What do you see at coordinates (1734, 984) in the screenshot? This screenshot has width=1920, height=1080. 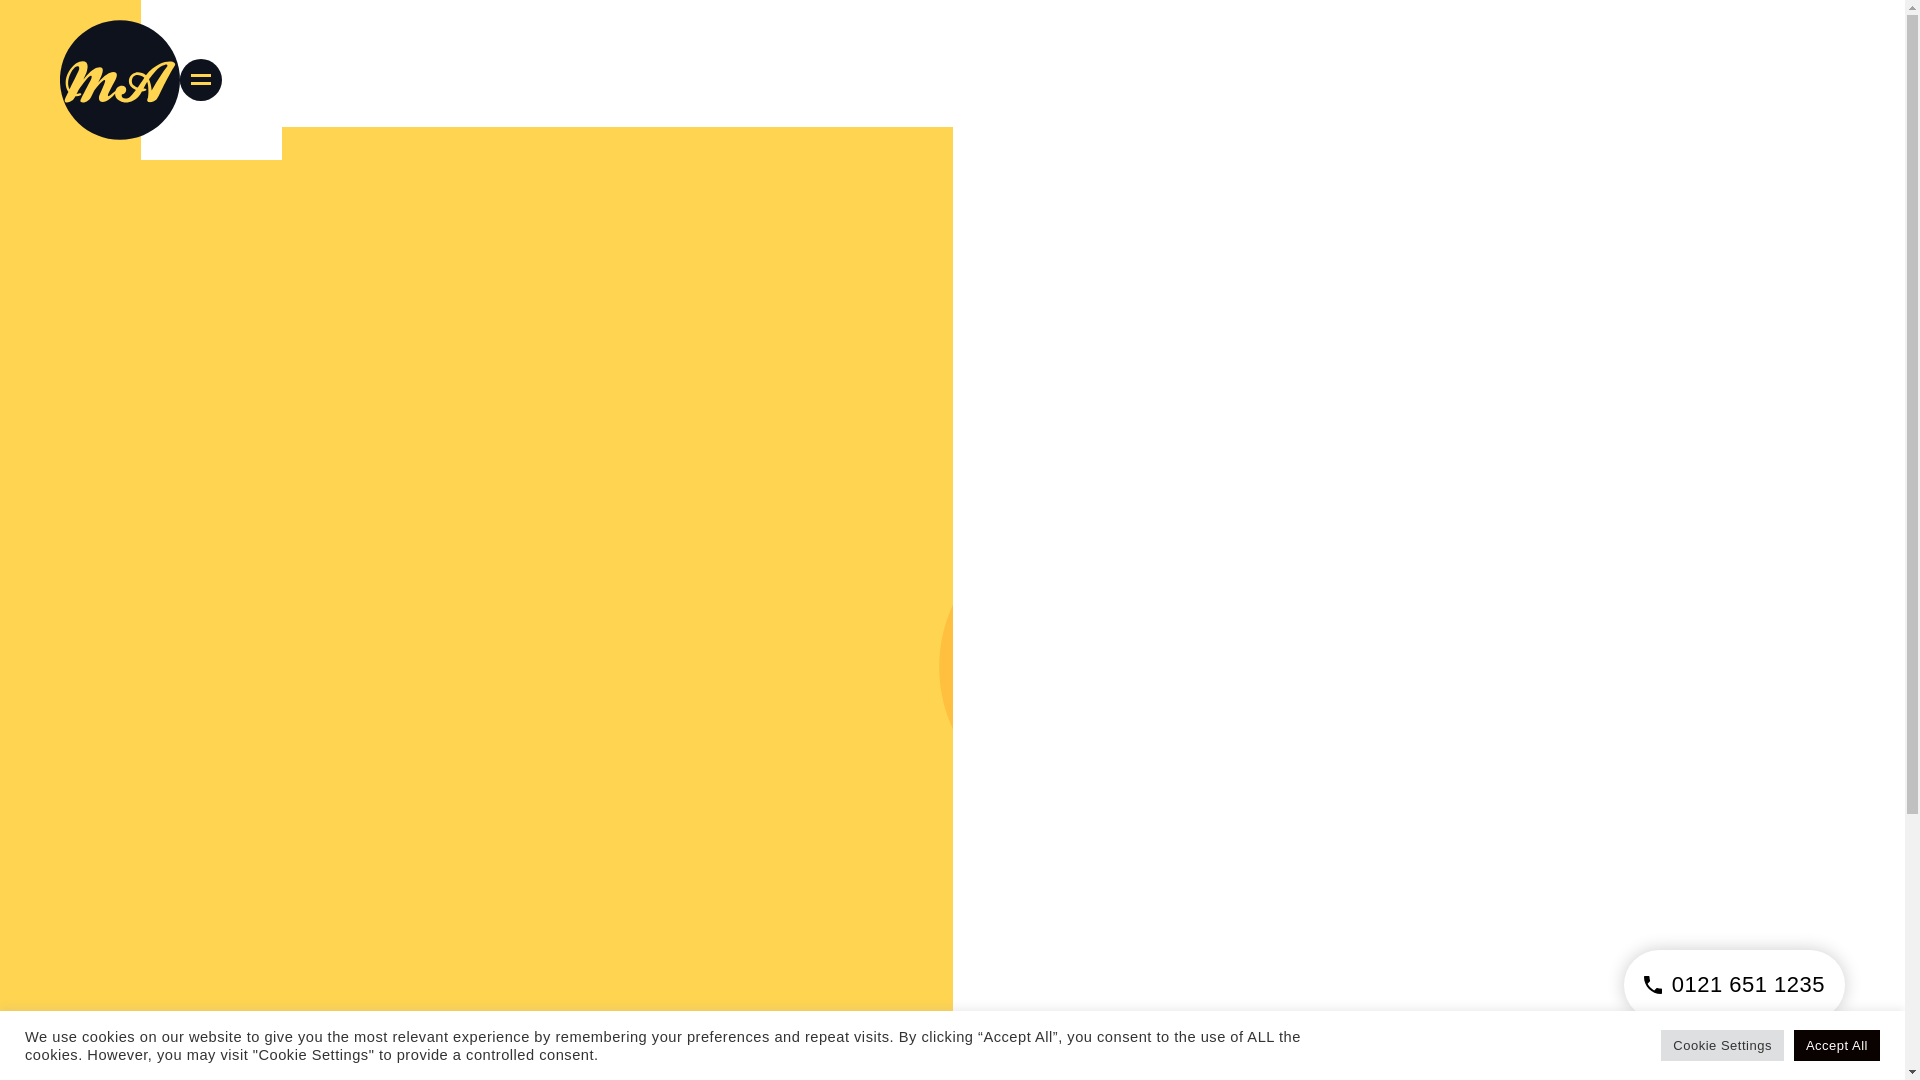 I see `0121 651 1235` at bounding box center [1734, 984].